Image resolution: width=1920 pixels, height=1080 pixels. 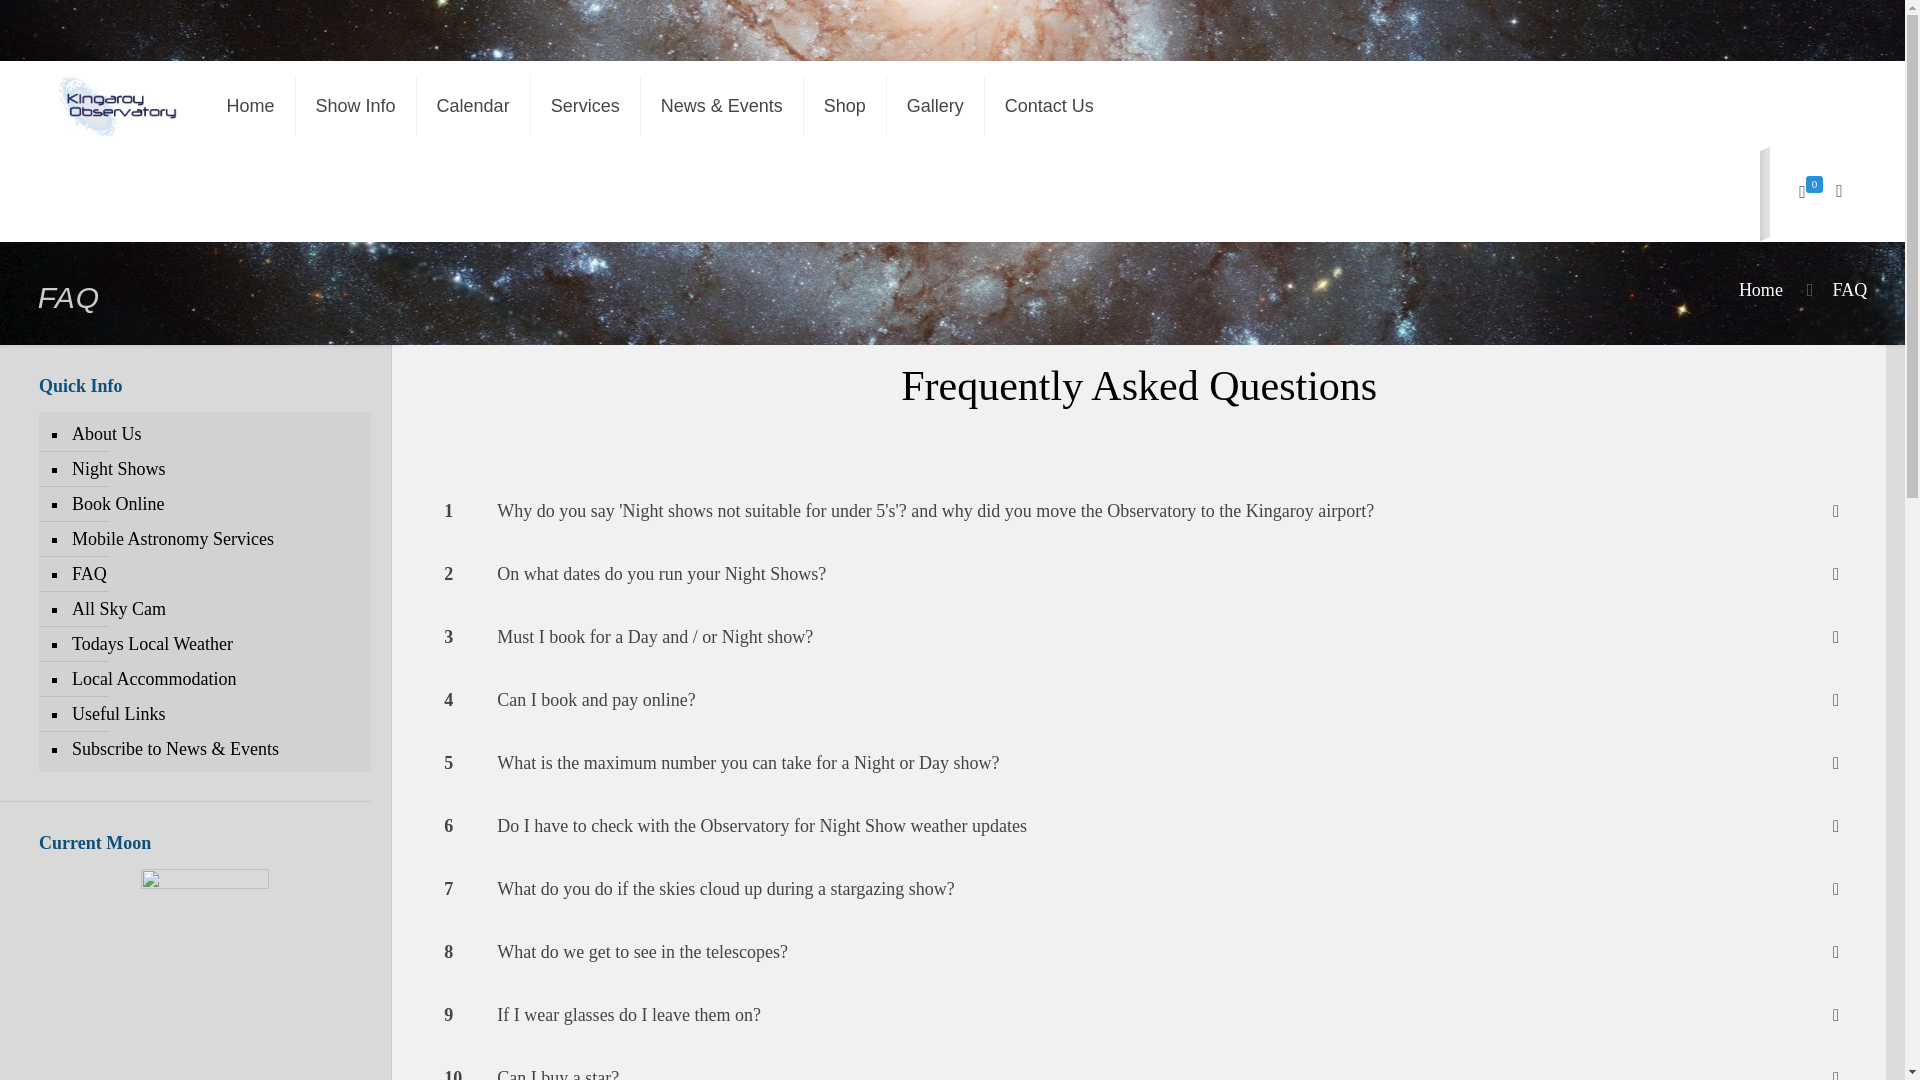 I want to click on About Us, so click(x=214, y=434).